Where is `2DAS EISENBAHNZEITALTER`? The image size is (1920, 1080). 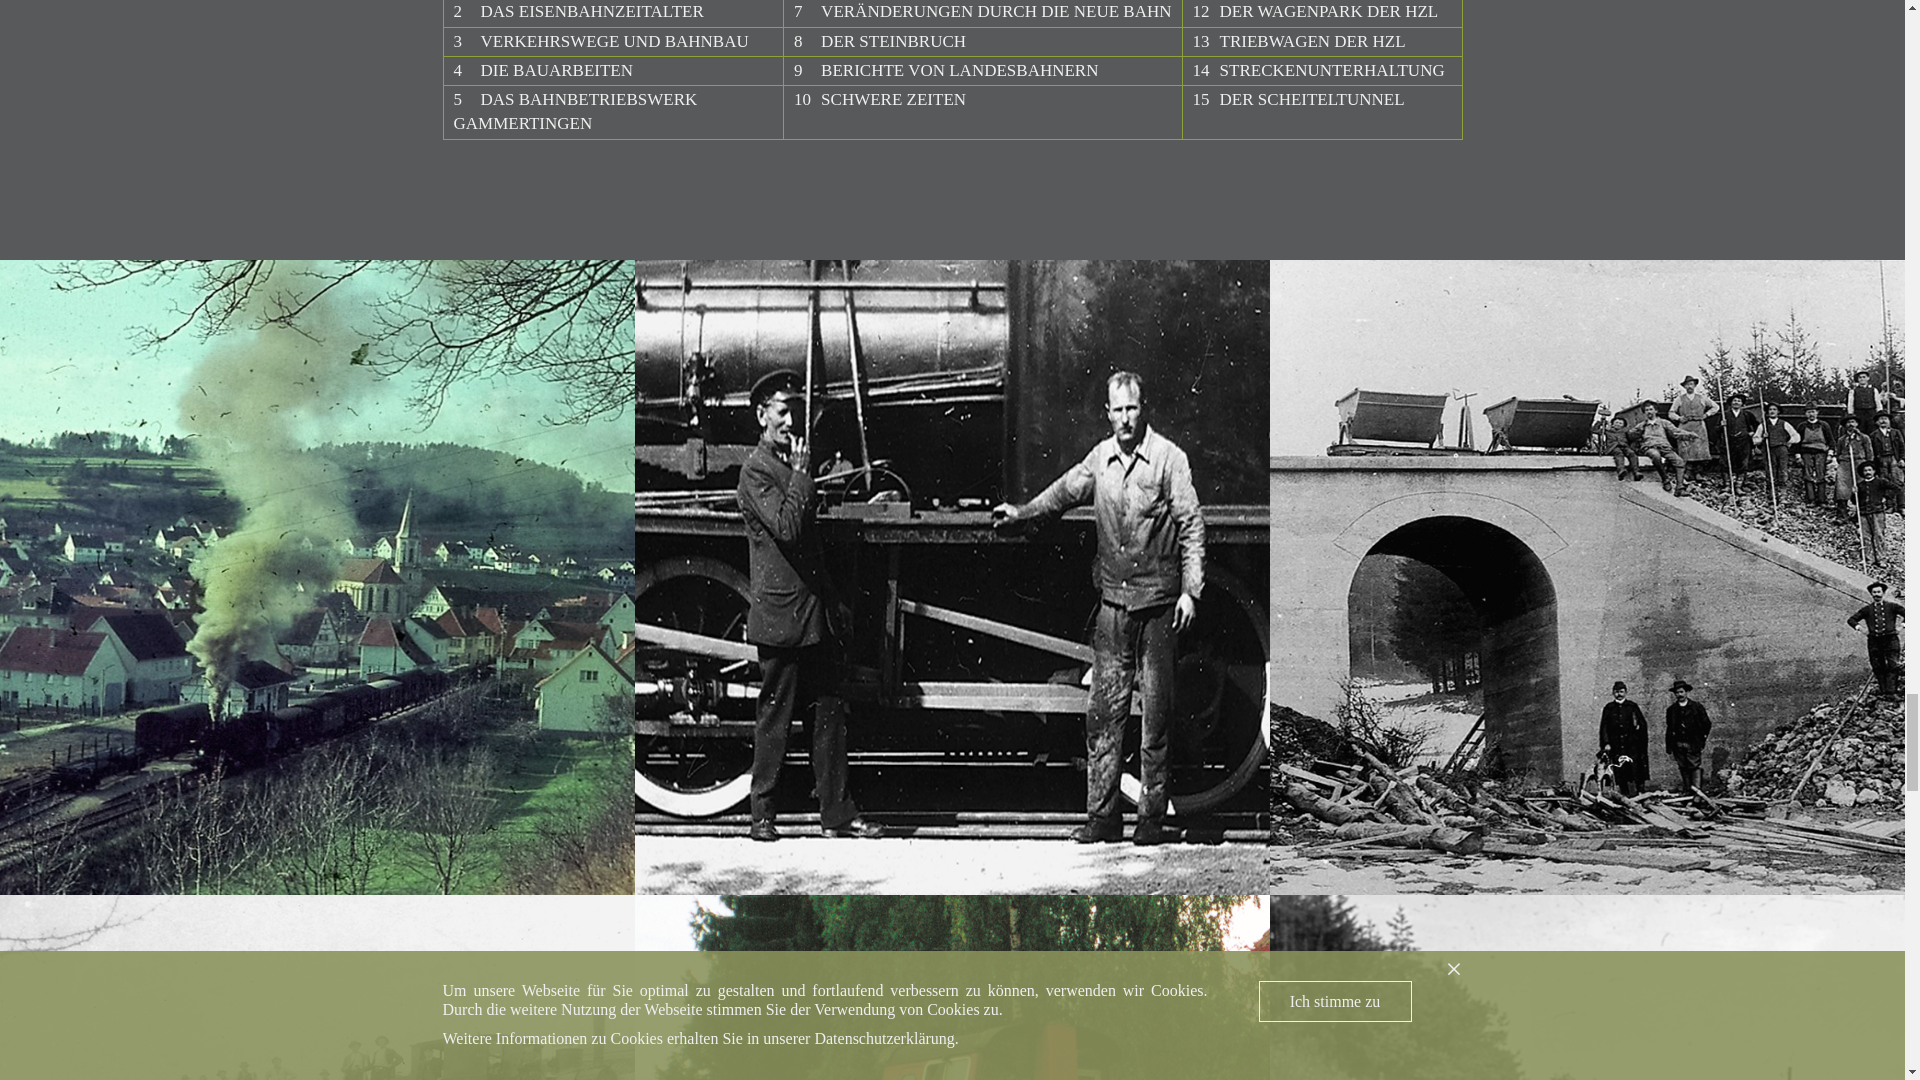 2DAS EISENBAHNZEITALTER is located at coordinates (578, 11).